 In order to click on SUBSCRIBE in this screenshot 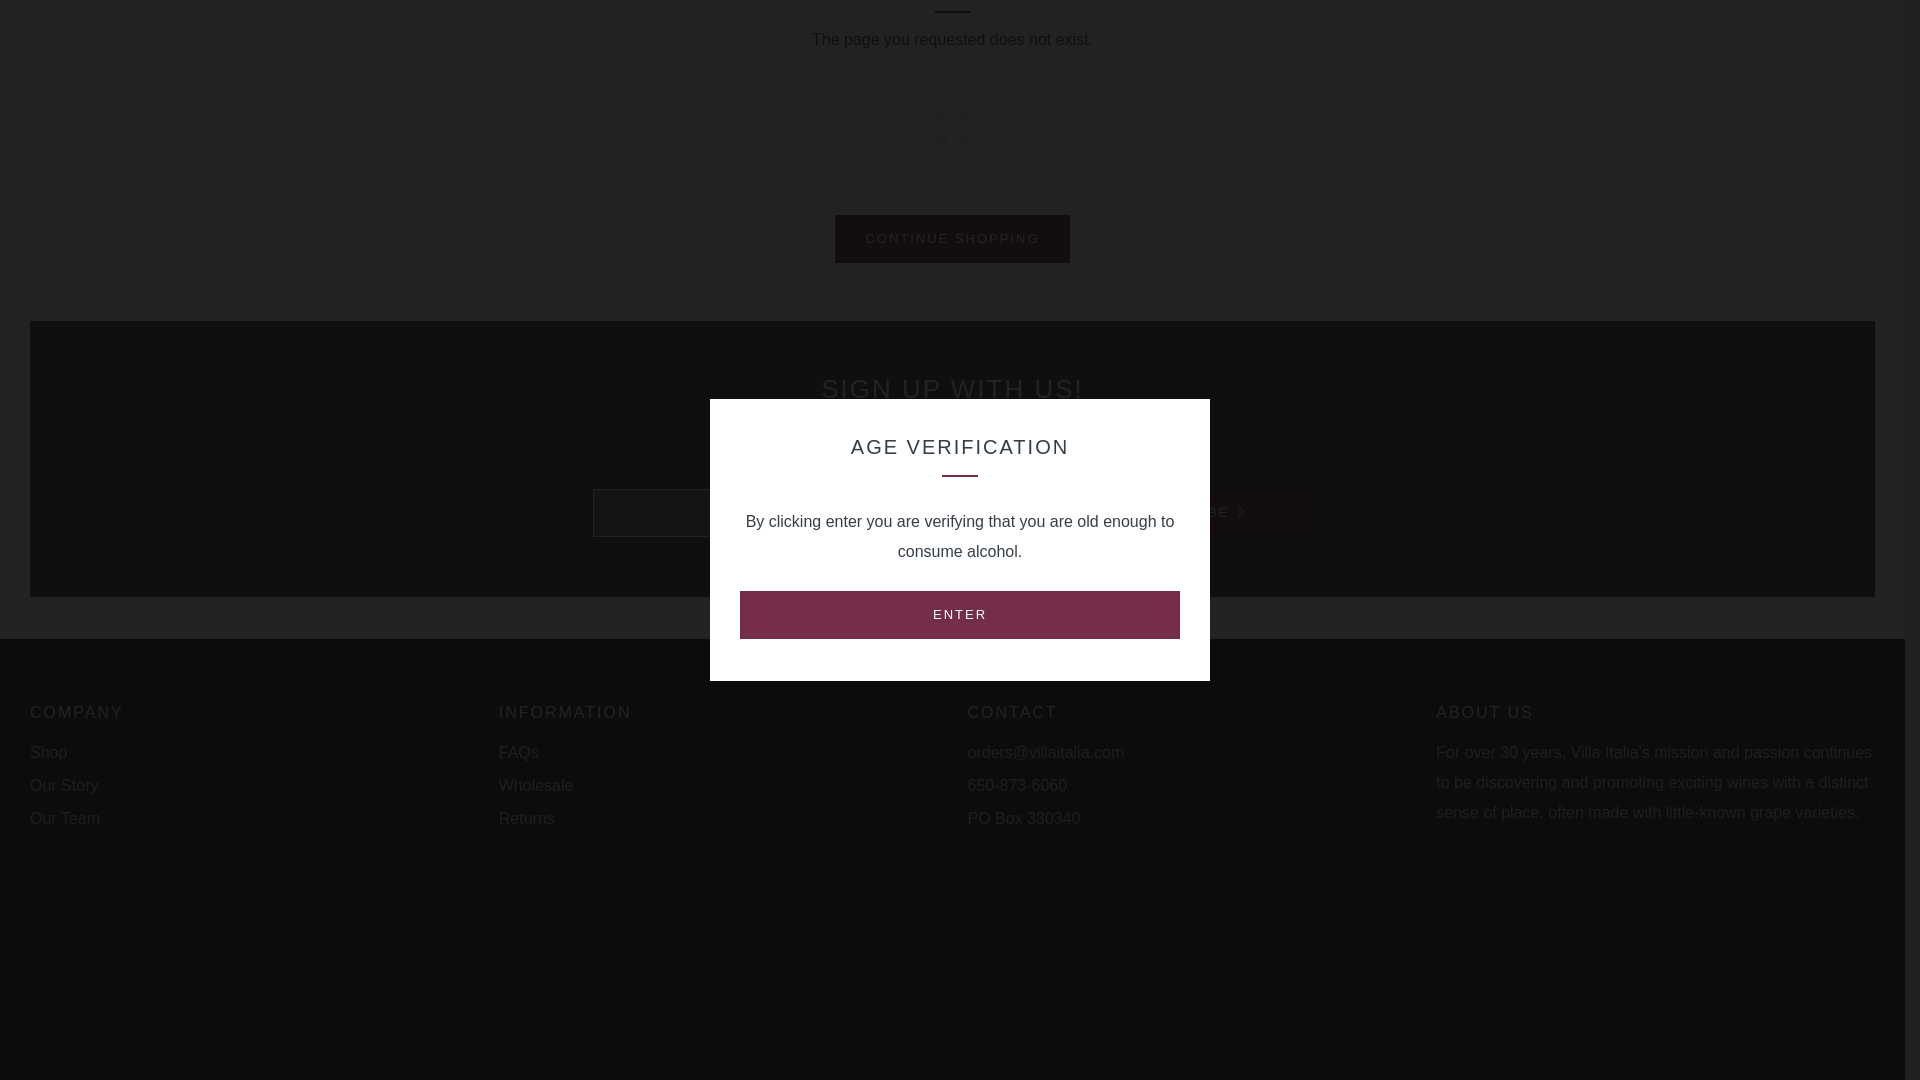, I will do `click(1191, 512)`.